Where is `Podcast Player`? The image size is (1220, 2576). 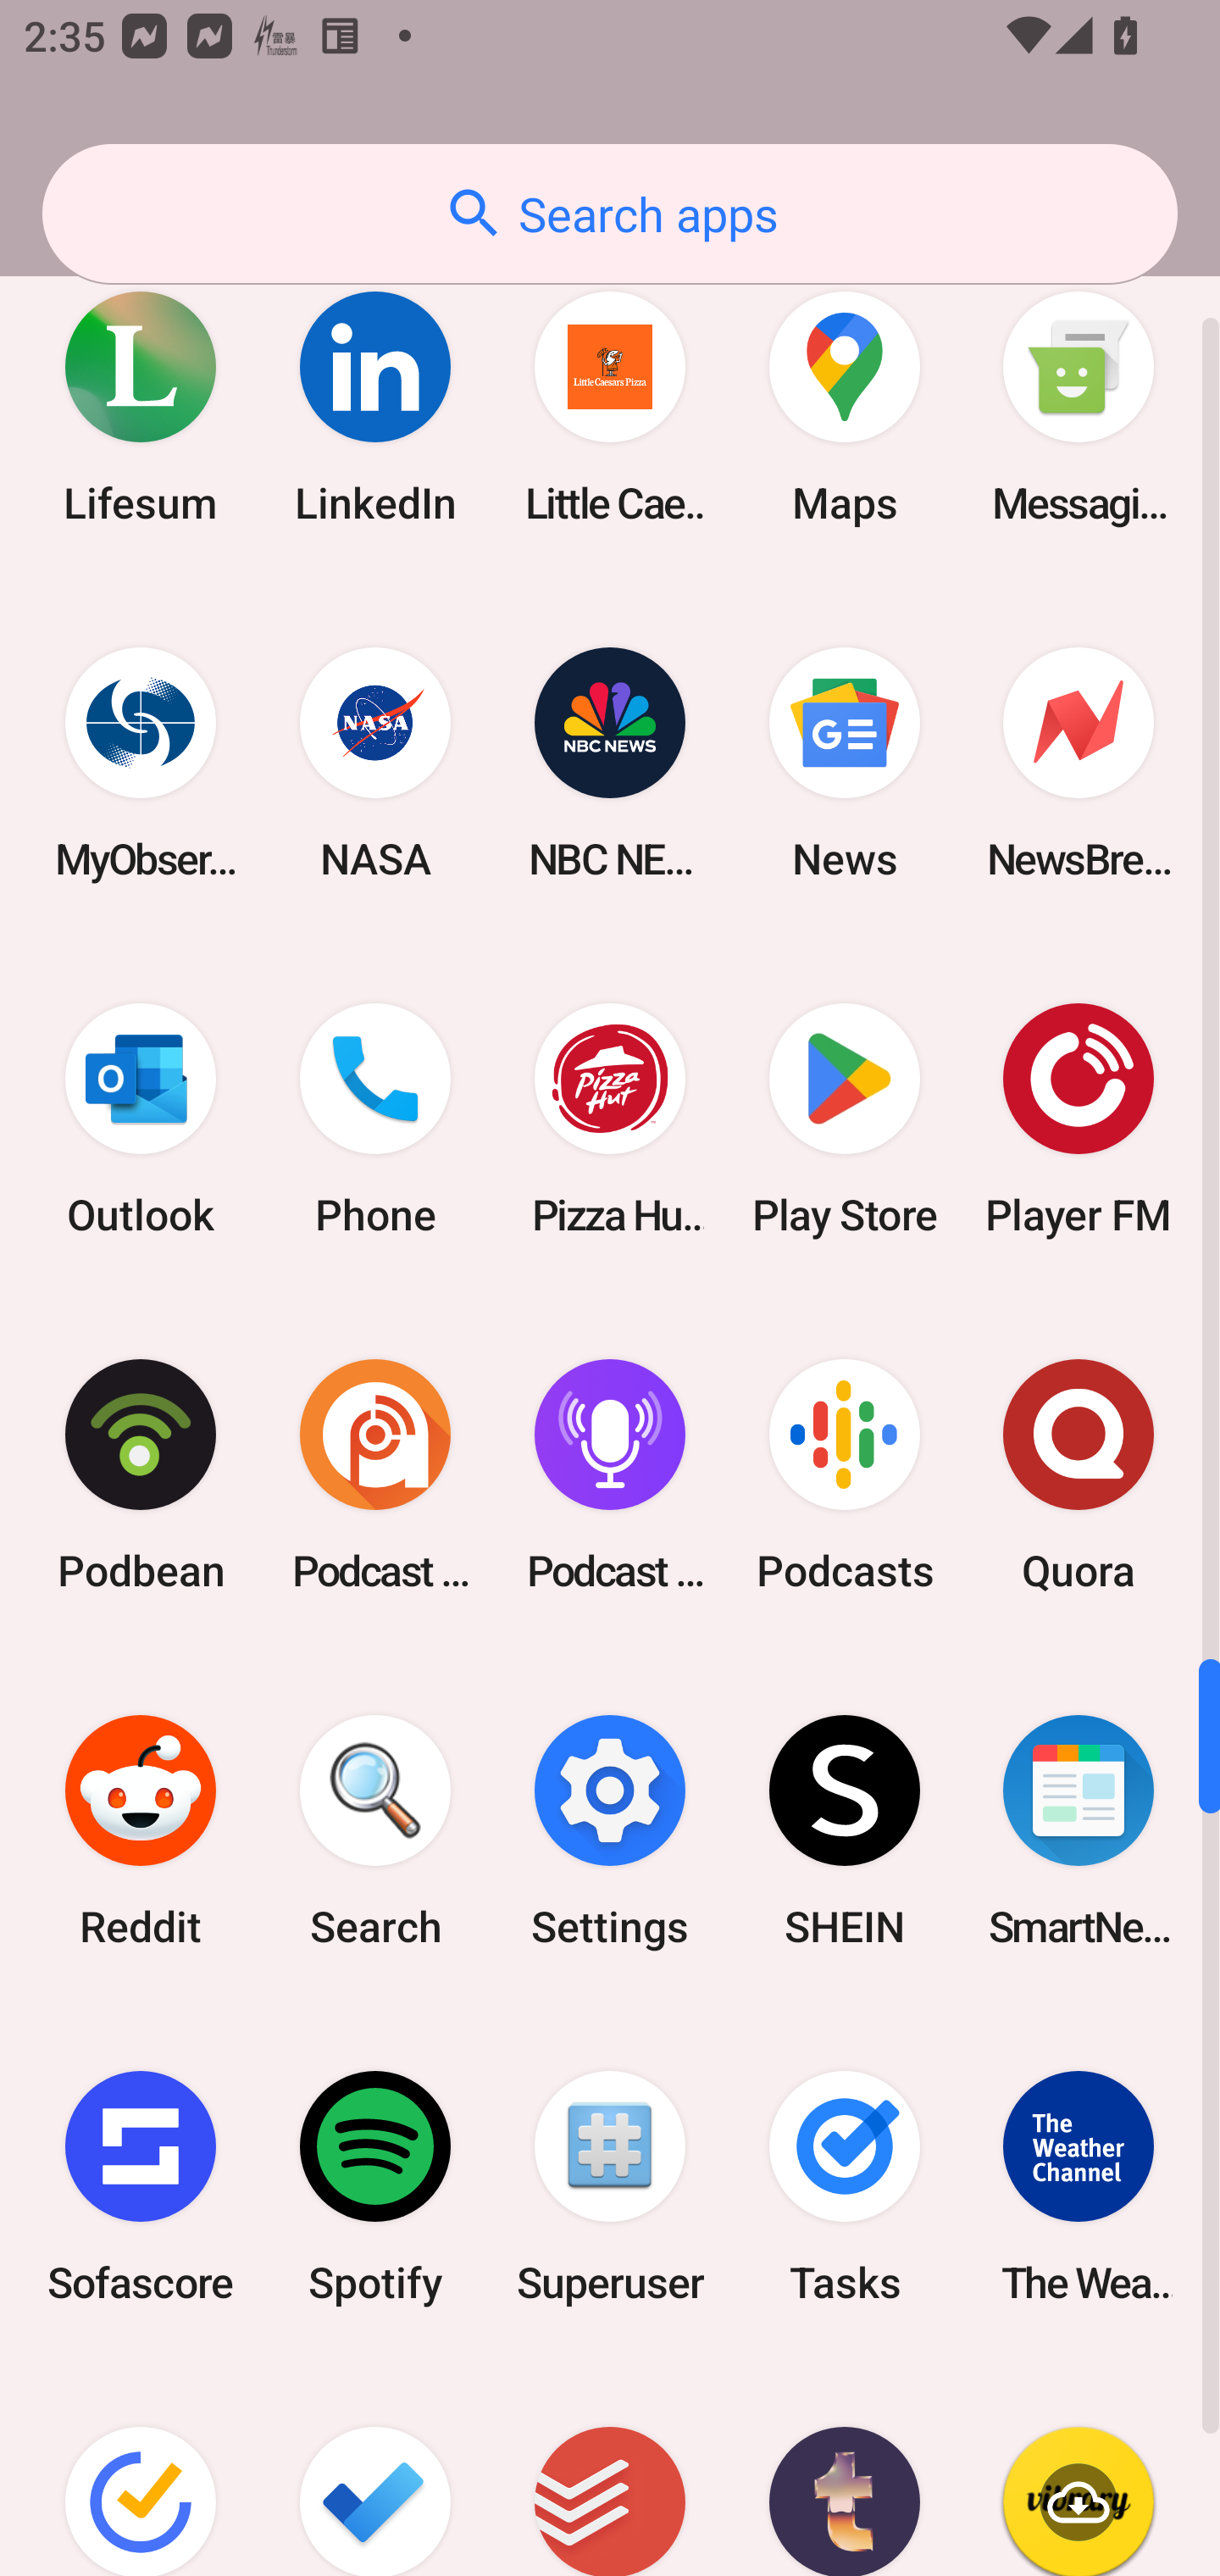 Podcast Player is located at coordinates (610, 1476).